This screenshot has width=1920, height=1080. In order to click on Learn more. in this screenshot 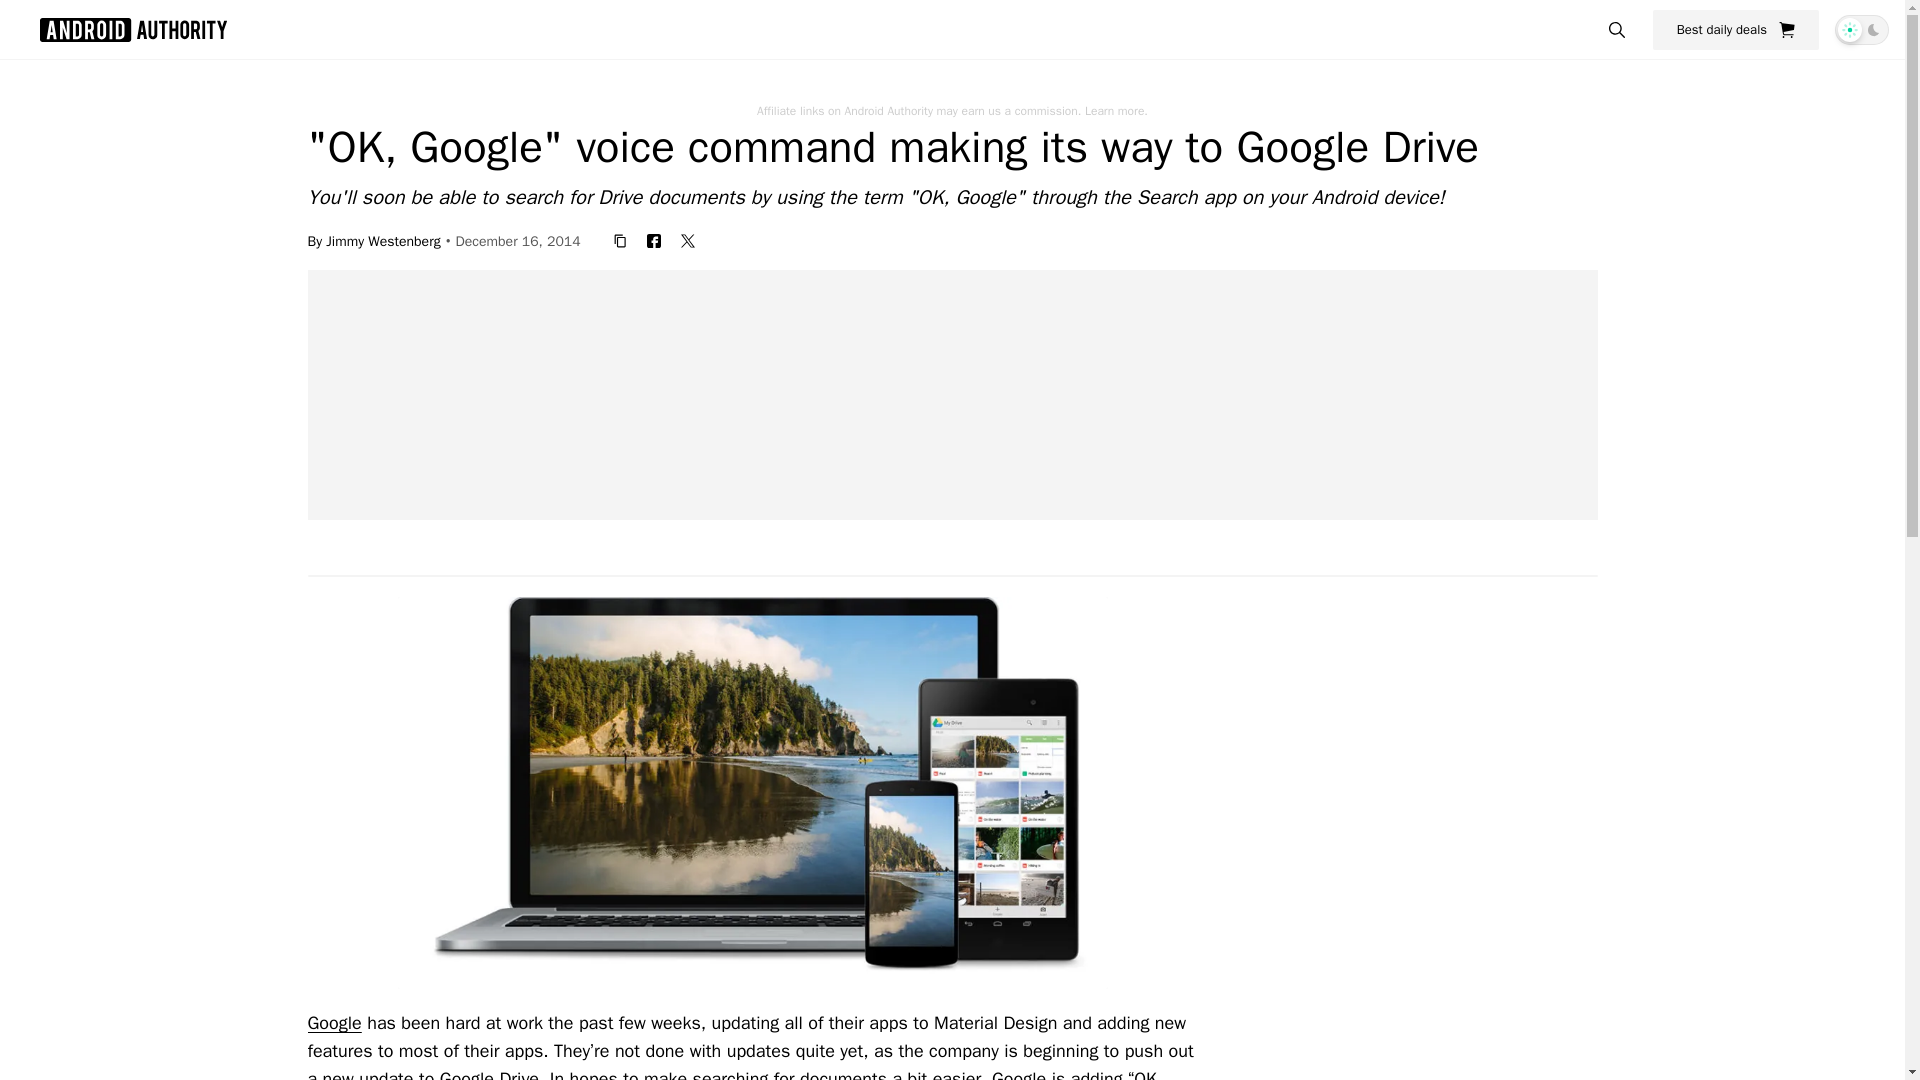, I will do `click(1116, 110)`.